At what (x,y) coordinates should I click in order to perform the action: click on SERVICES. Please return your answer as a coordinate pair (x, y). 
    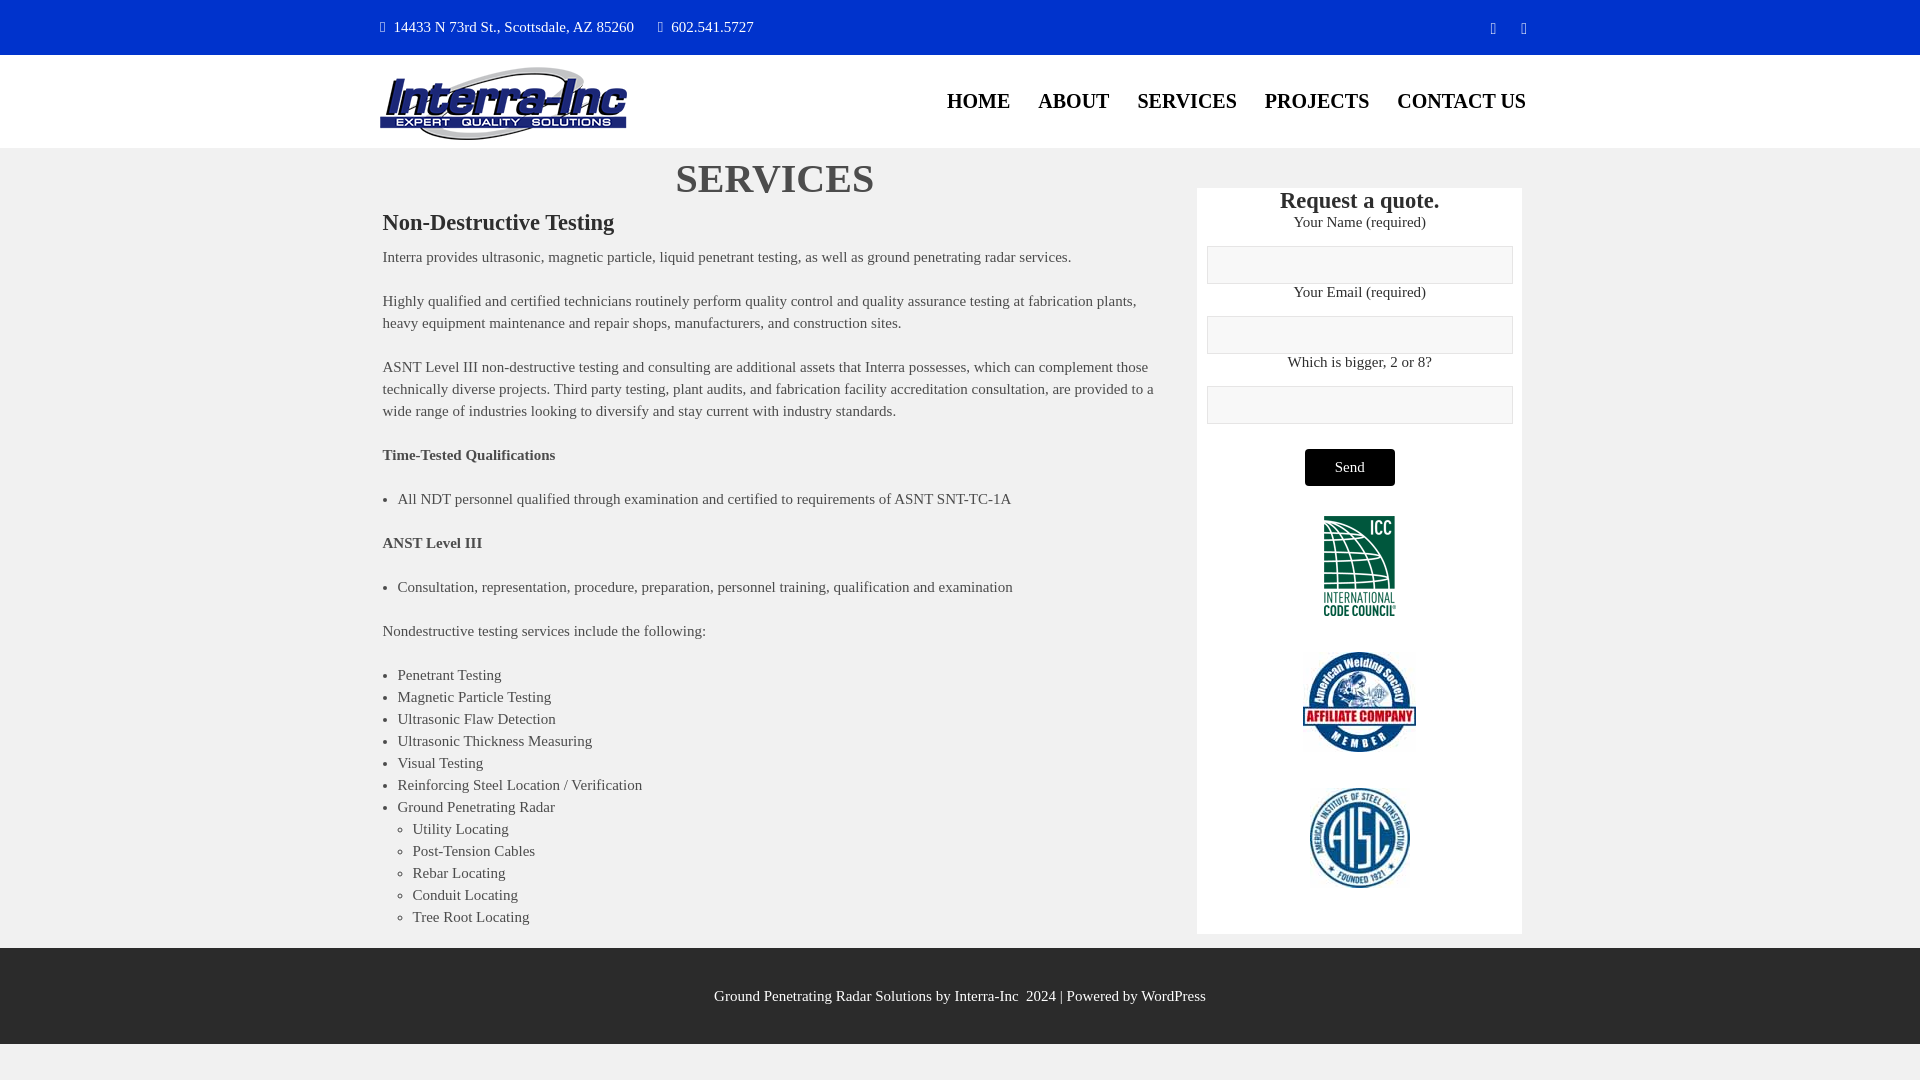
    Looking at the image, I should click on (1186, 101).